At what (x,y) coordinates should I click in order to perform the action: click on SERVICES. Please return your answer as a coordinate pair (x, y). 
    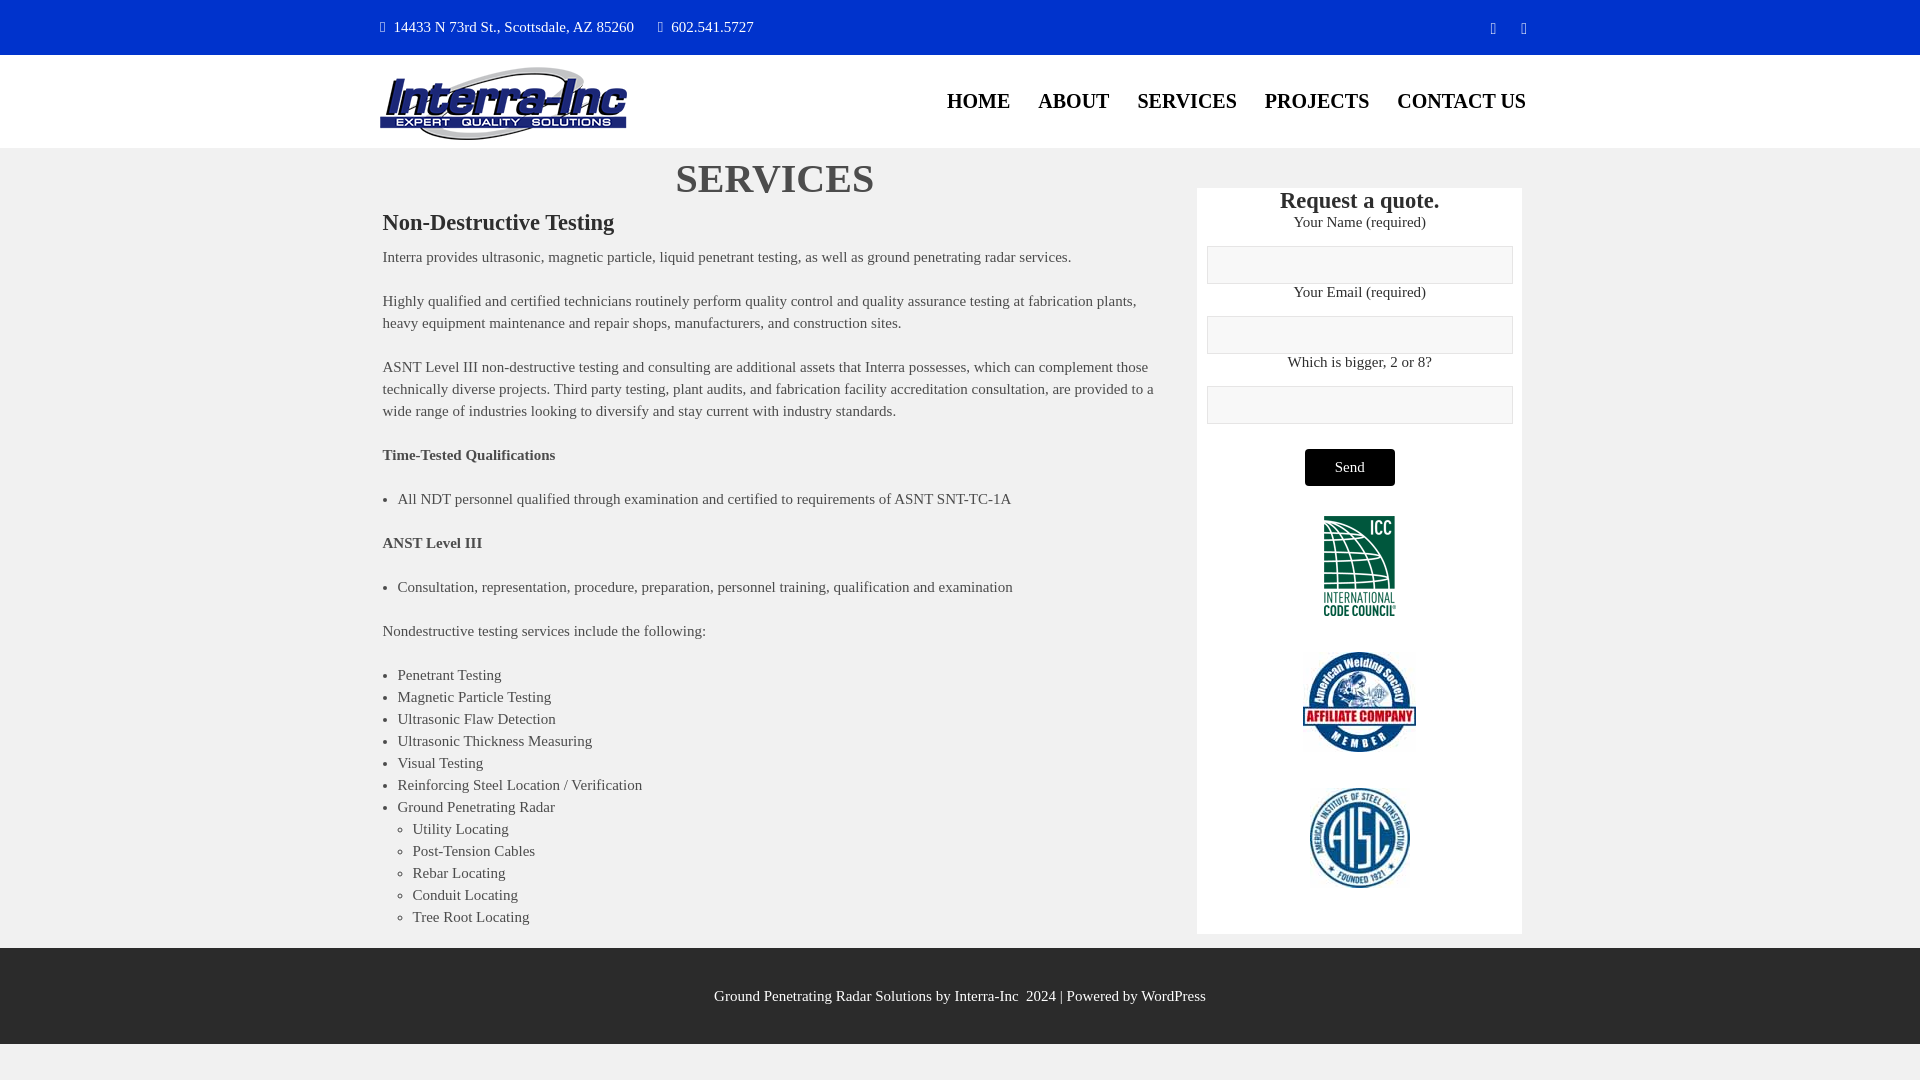
    Looking at the image, I should click on (1186, 101).